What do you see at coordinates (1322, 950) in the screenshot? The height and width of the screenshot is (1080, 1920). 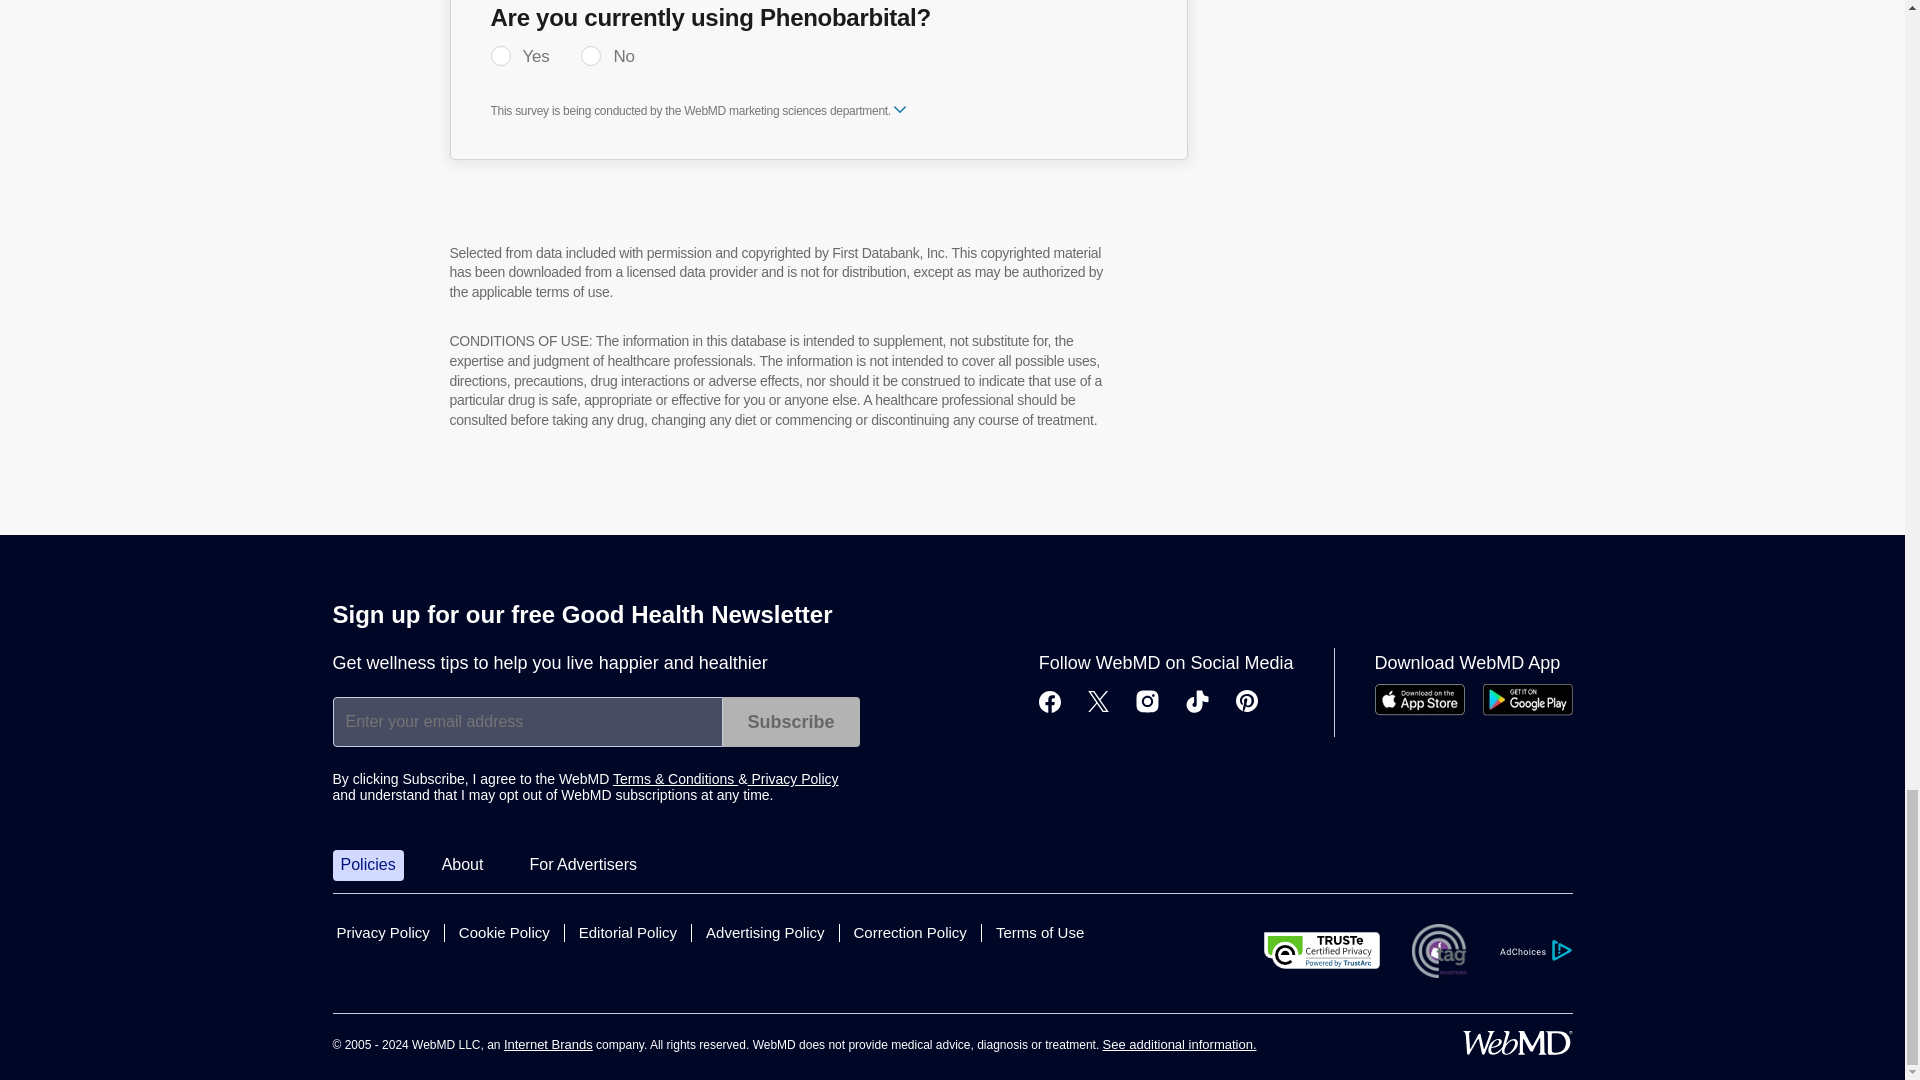 I see `TRUSTe Privacy Certification` at bounding box center [1322, 950].